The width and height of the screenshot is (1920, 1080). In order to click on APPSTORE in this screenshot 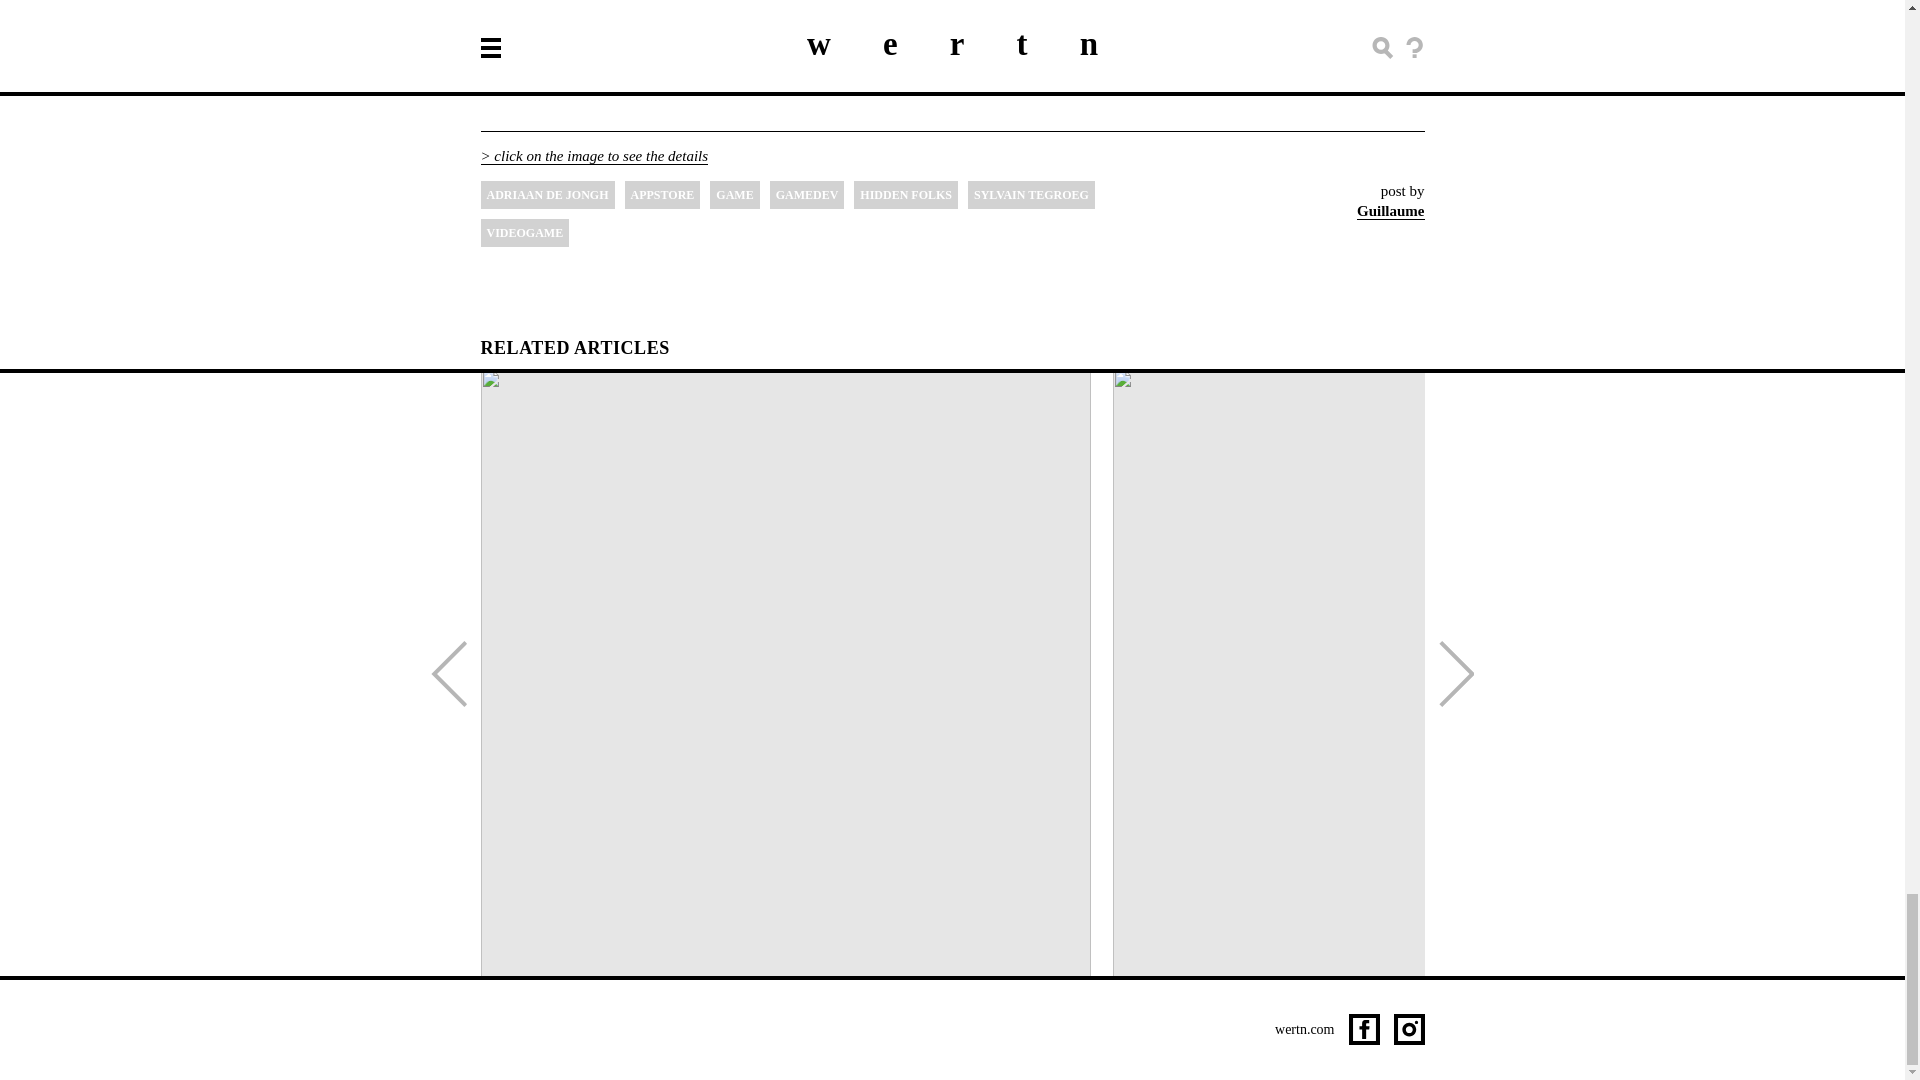, I will do `click(662, 195)`.